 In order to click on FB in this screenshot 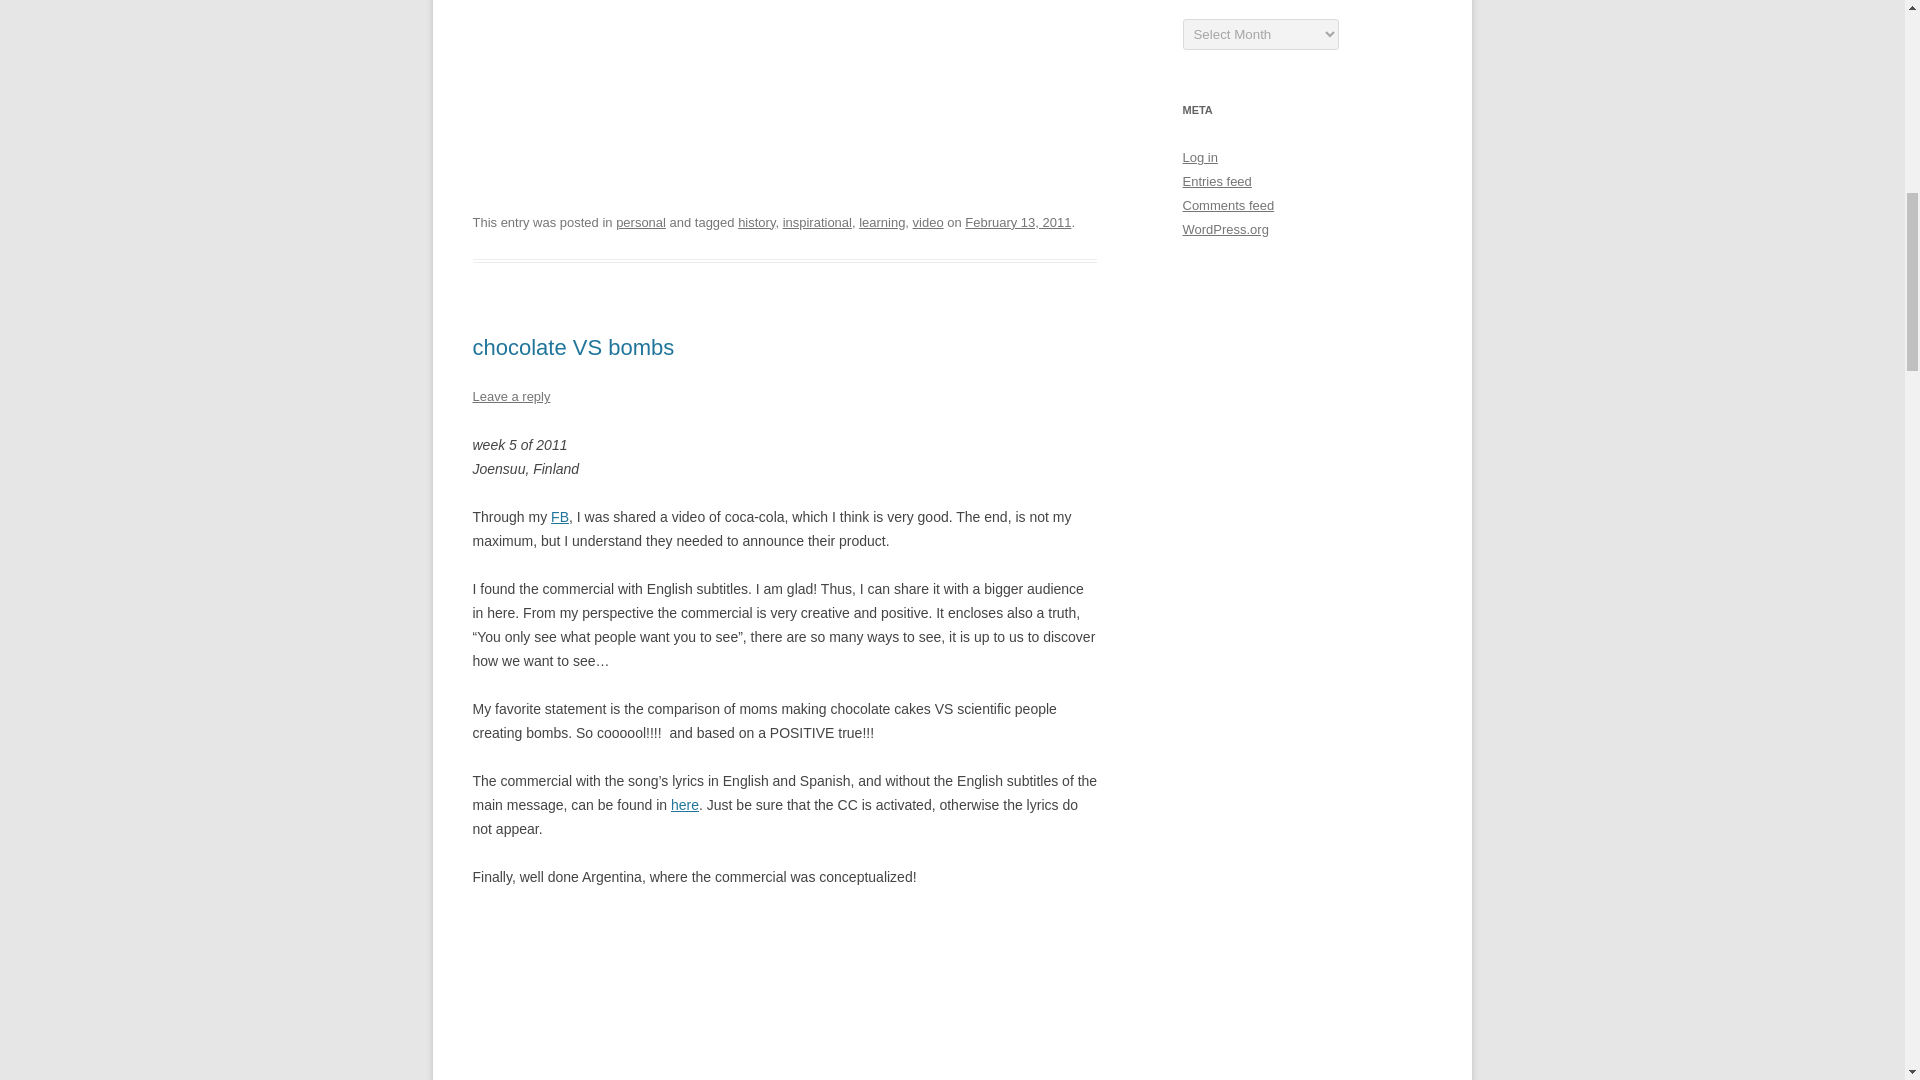, I will do `click(560, 516)`.